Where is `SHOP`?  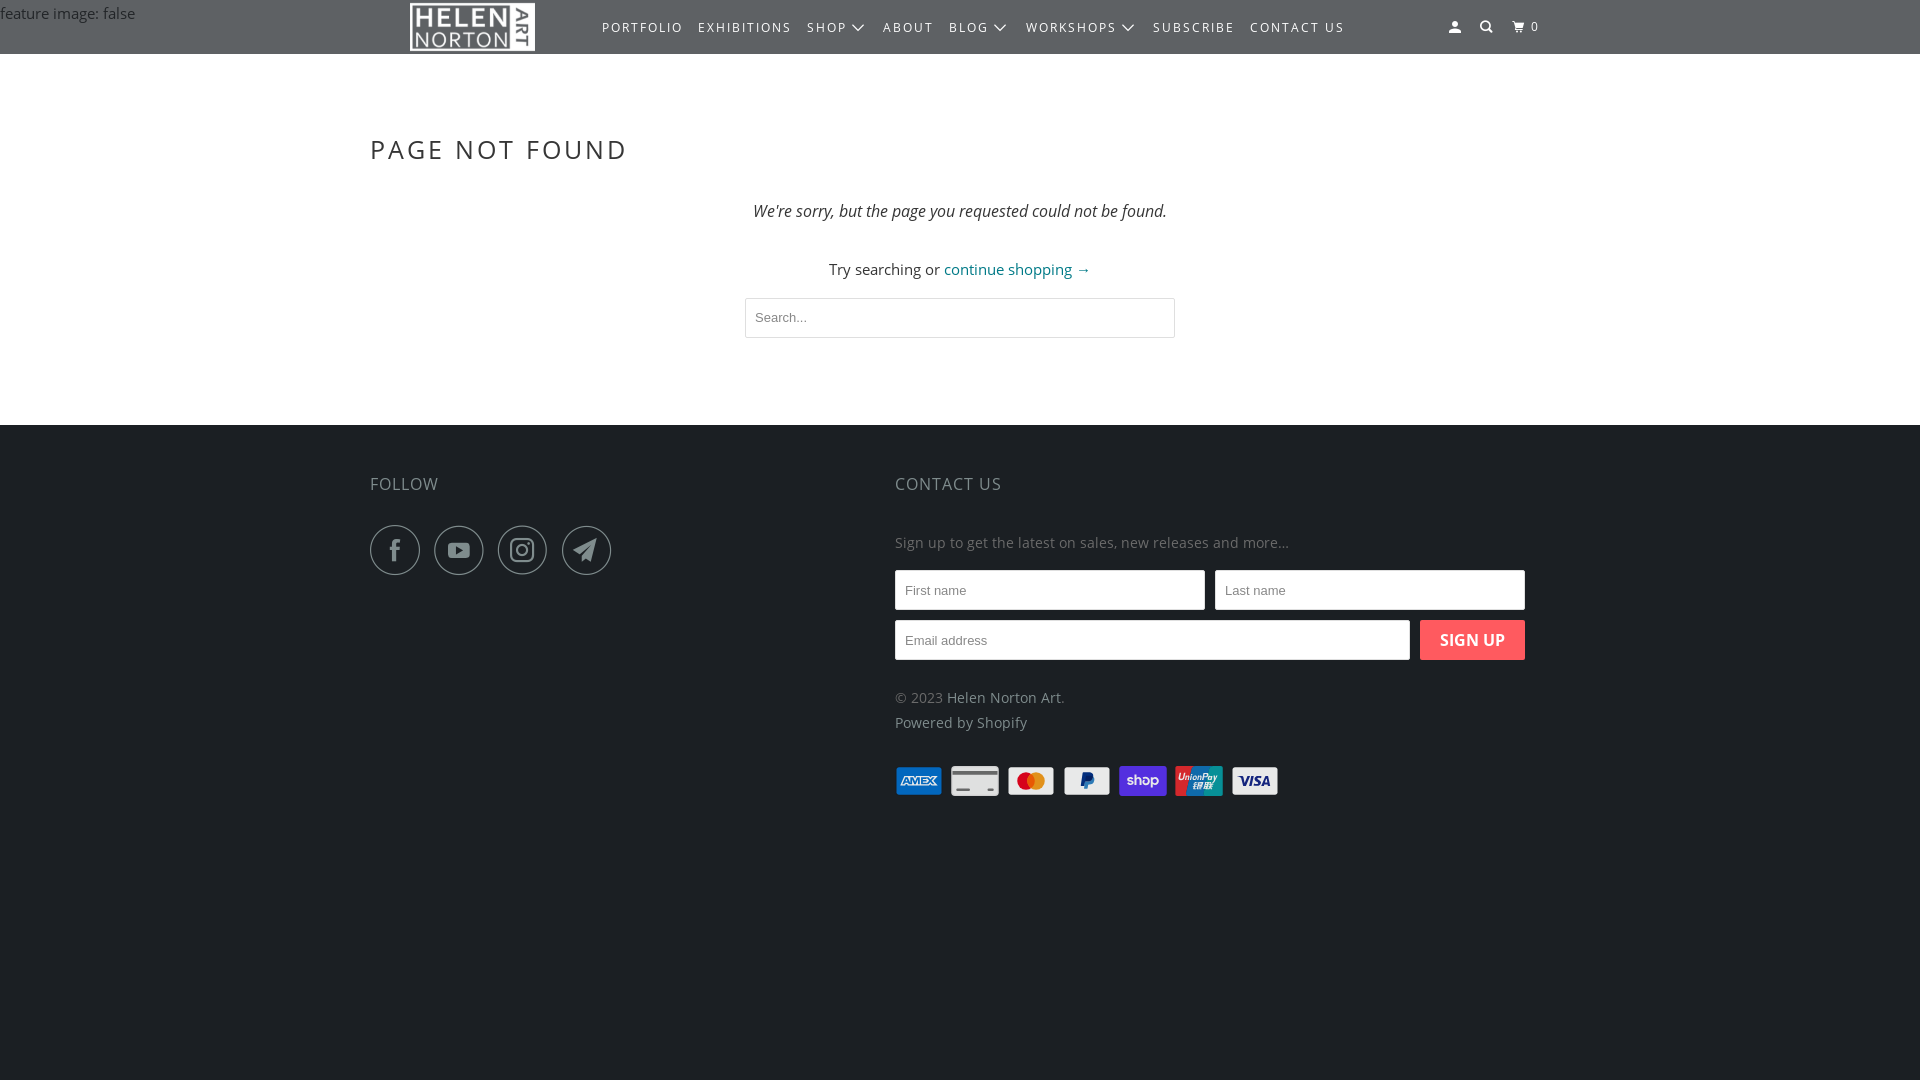 SHOP is located at coordinates (838, 28).